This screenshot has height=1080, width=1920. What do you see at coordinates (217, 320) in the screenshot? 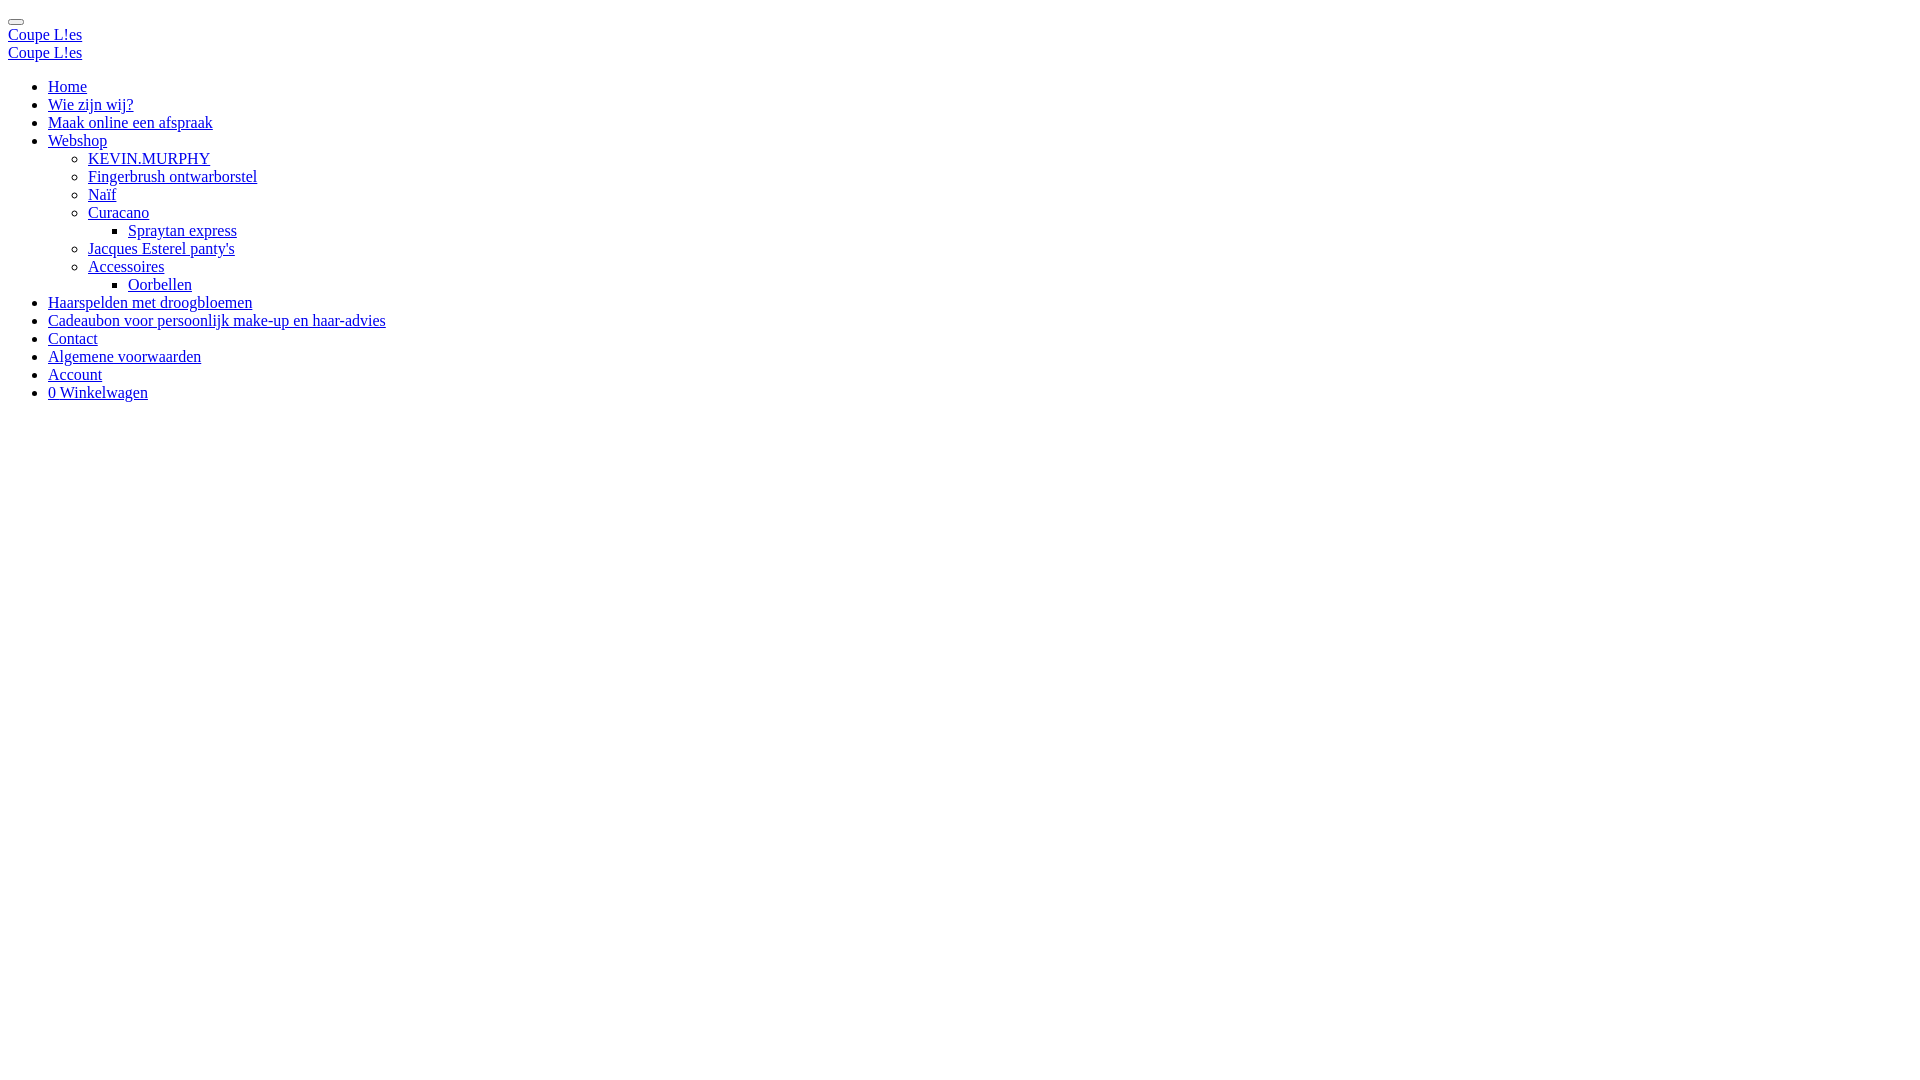
I see `Cadeaubon voor persoonlijk make-up en haar-advies` at bounding box center [217, 320].